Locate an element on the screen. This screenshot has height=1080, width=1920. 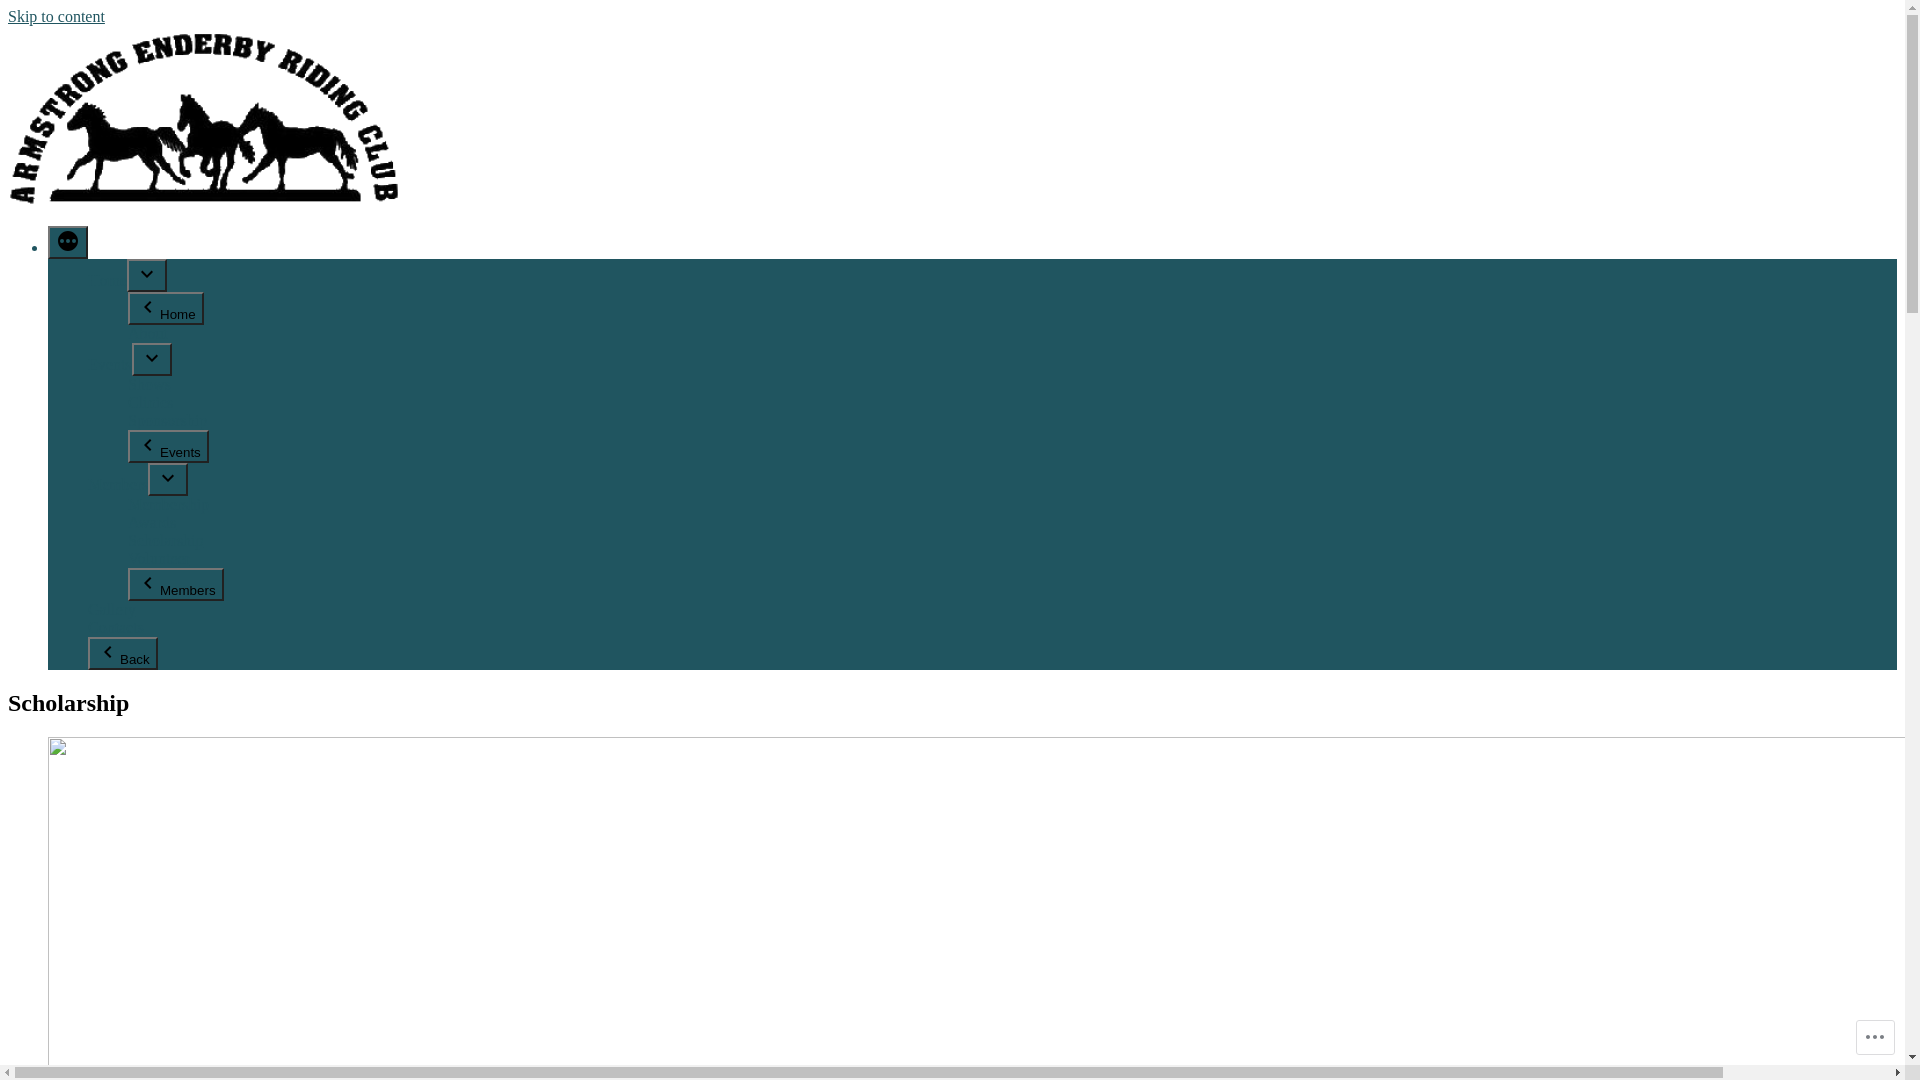
Gallery is located at coordinates (112, 610).